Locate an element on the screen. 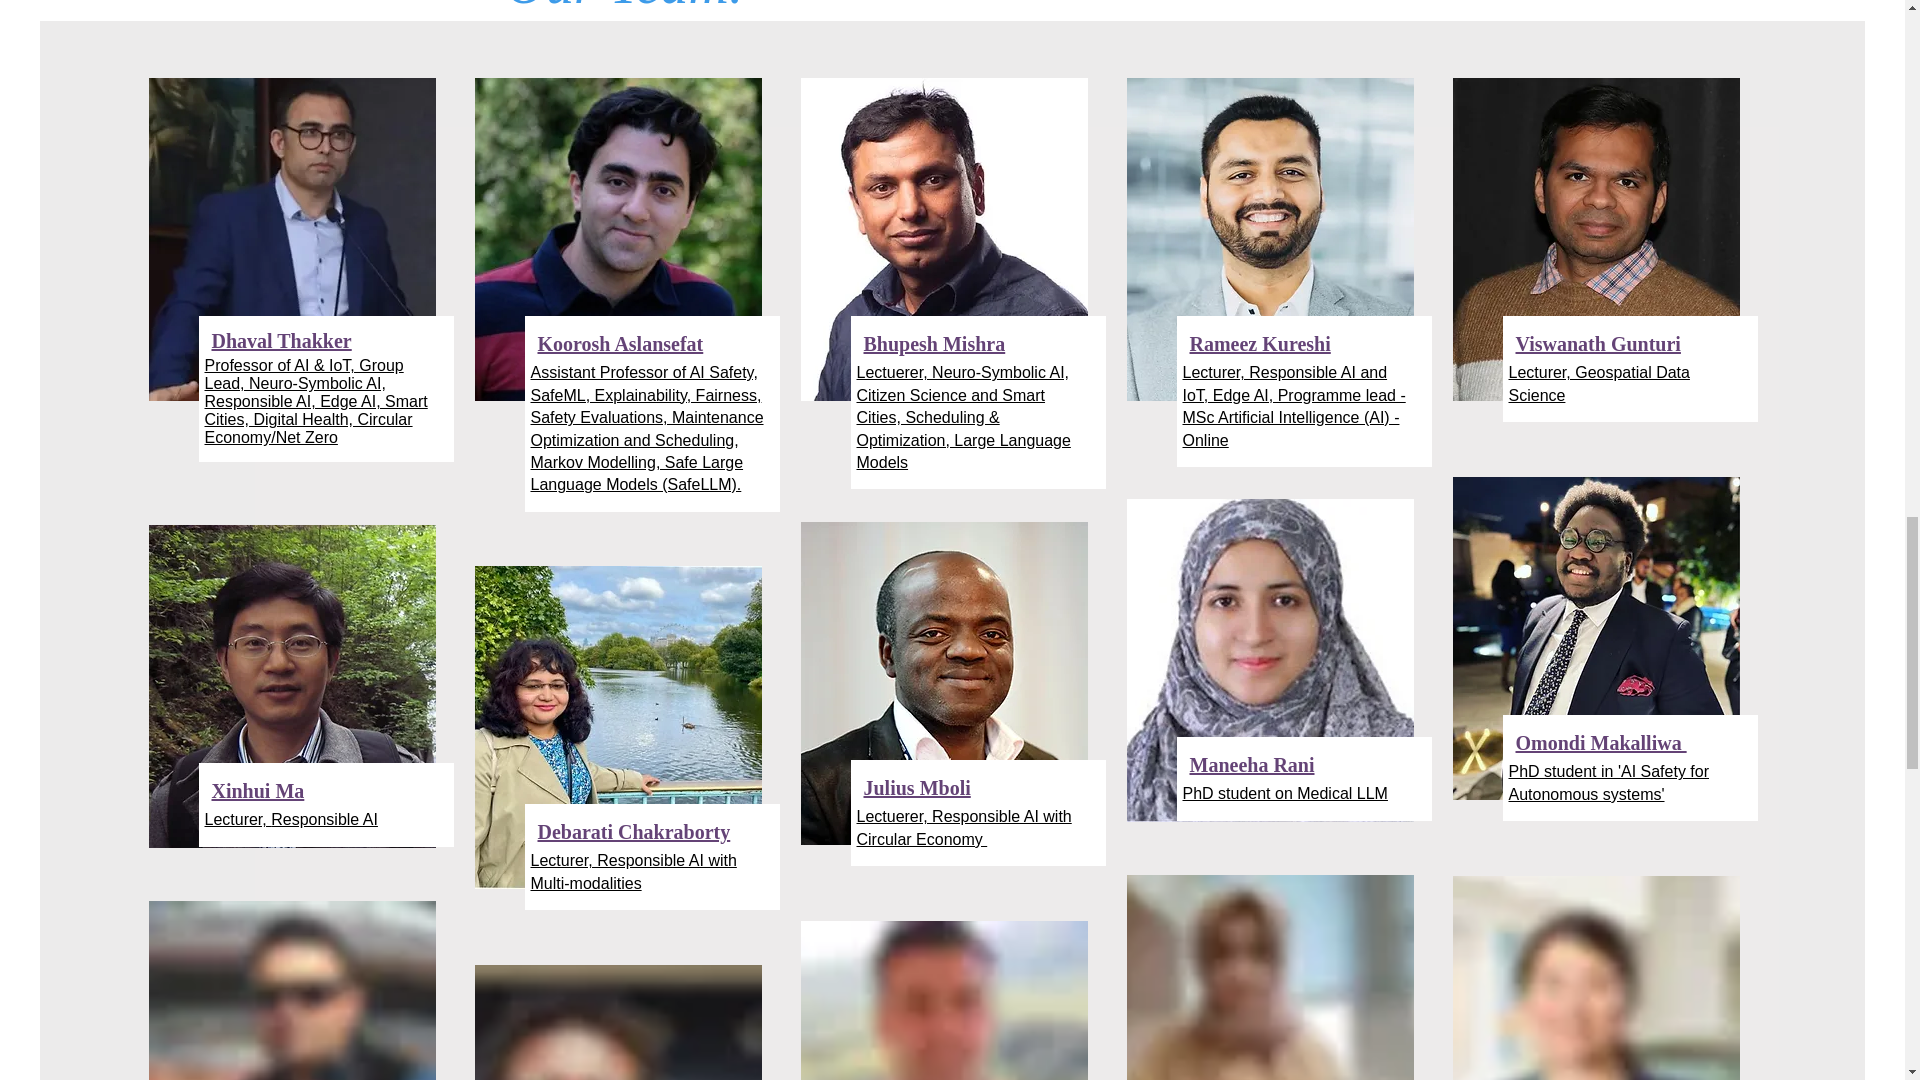 Image resolution: width=1920 pixels, height=1080 pixels. Lecturer, Responsible AI with Multi-modalities is located at coordinates (632, 872).